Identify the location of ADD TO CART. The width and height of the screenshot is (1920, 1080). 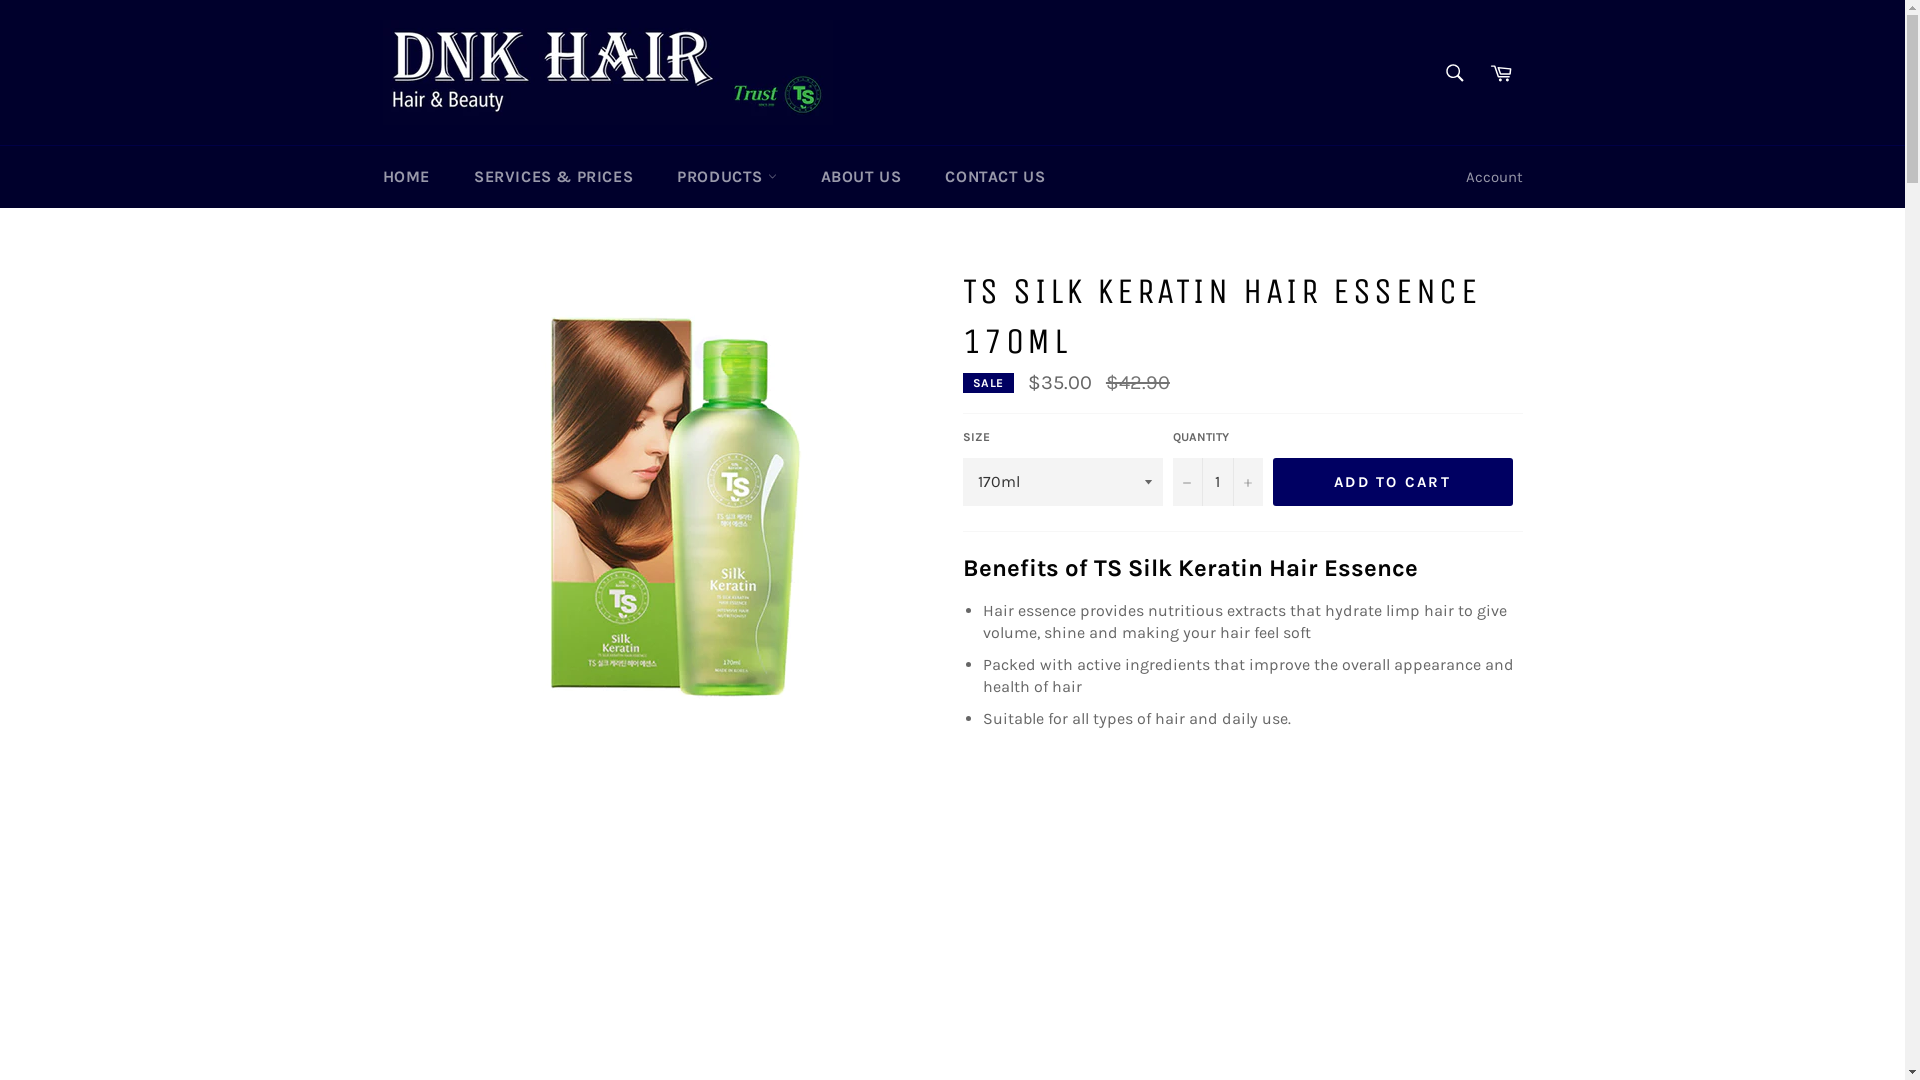
(1392, 482).